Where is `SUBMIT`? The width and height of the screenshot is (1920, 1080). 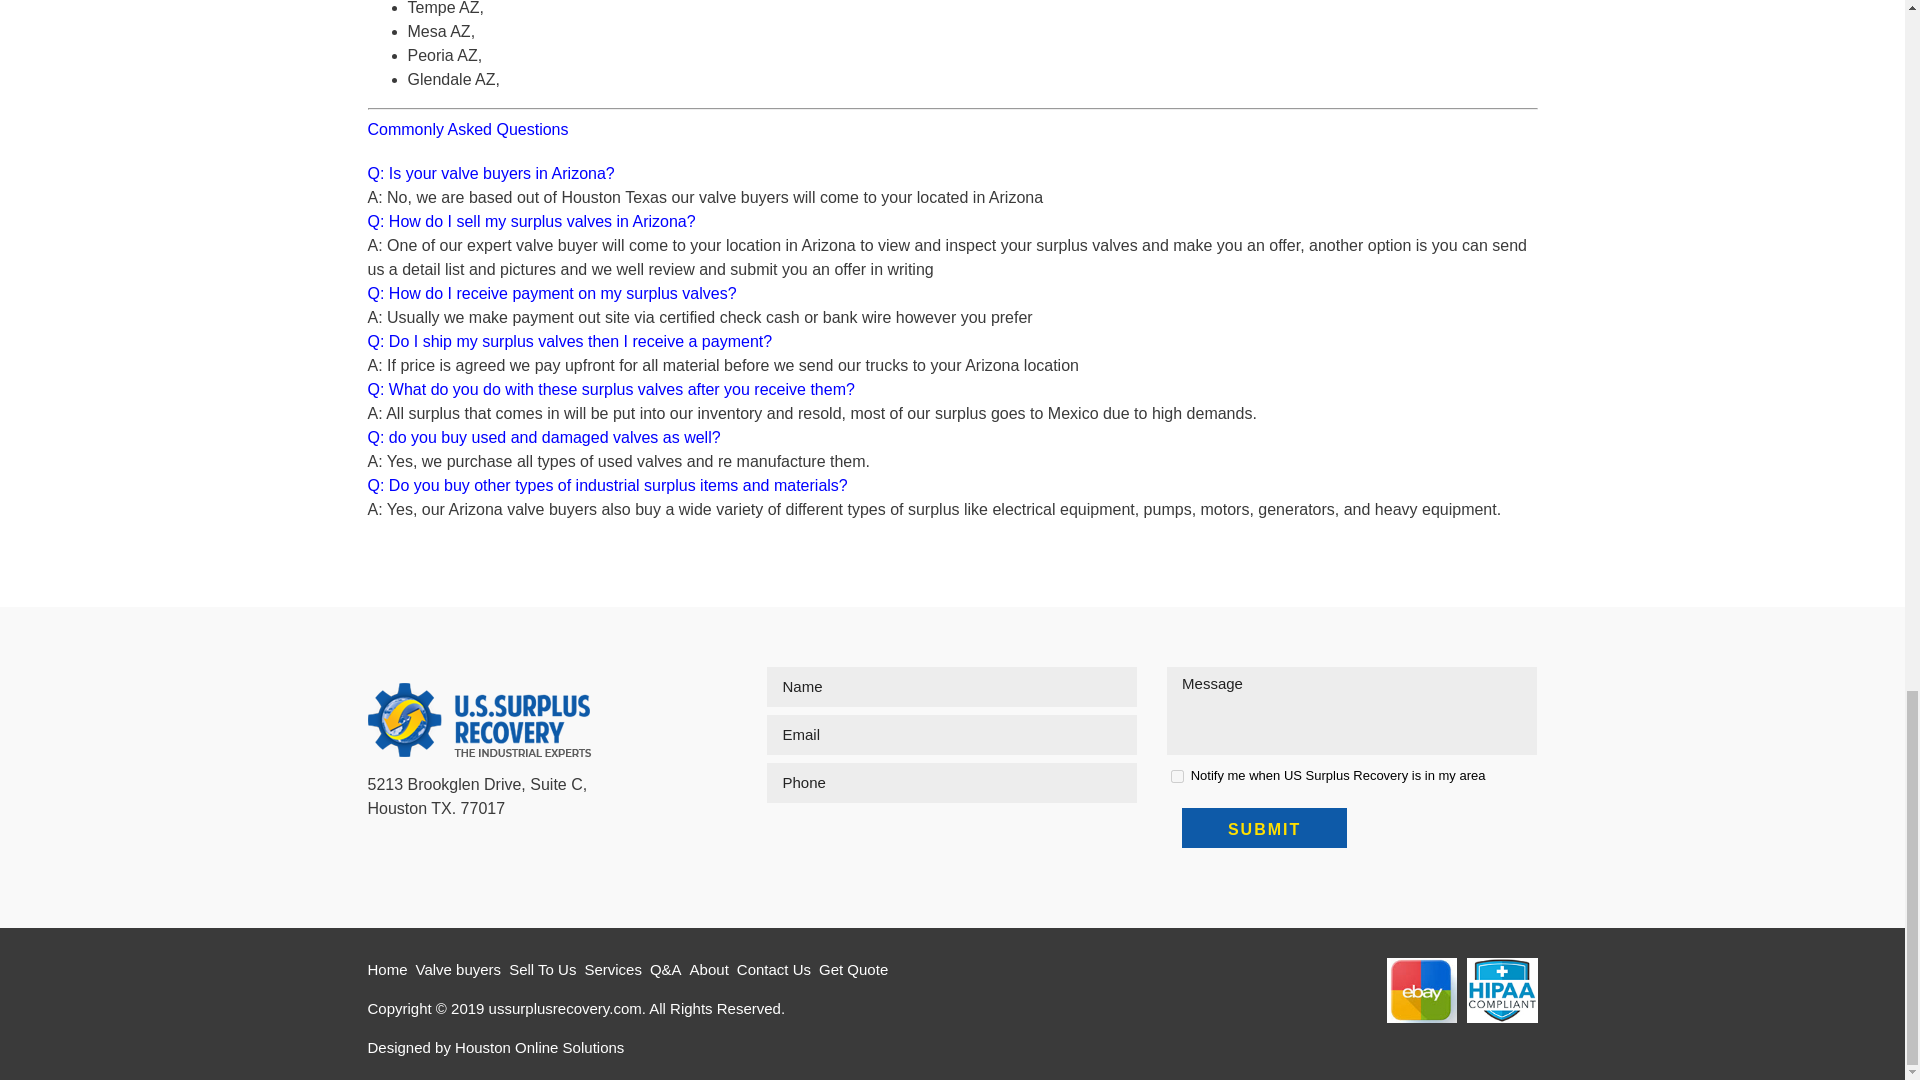
SUBMIT is located at coordinates (1264, 827).